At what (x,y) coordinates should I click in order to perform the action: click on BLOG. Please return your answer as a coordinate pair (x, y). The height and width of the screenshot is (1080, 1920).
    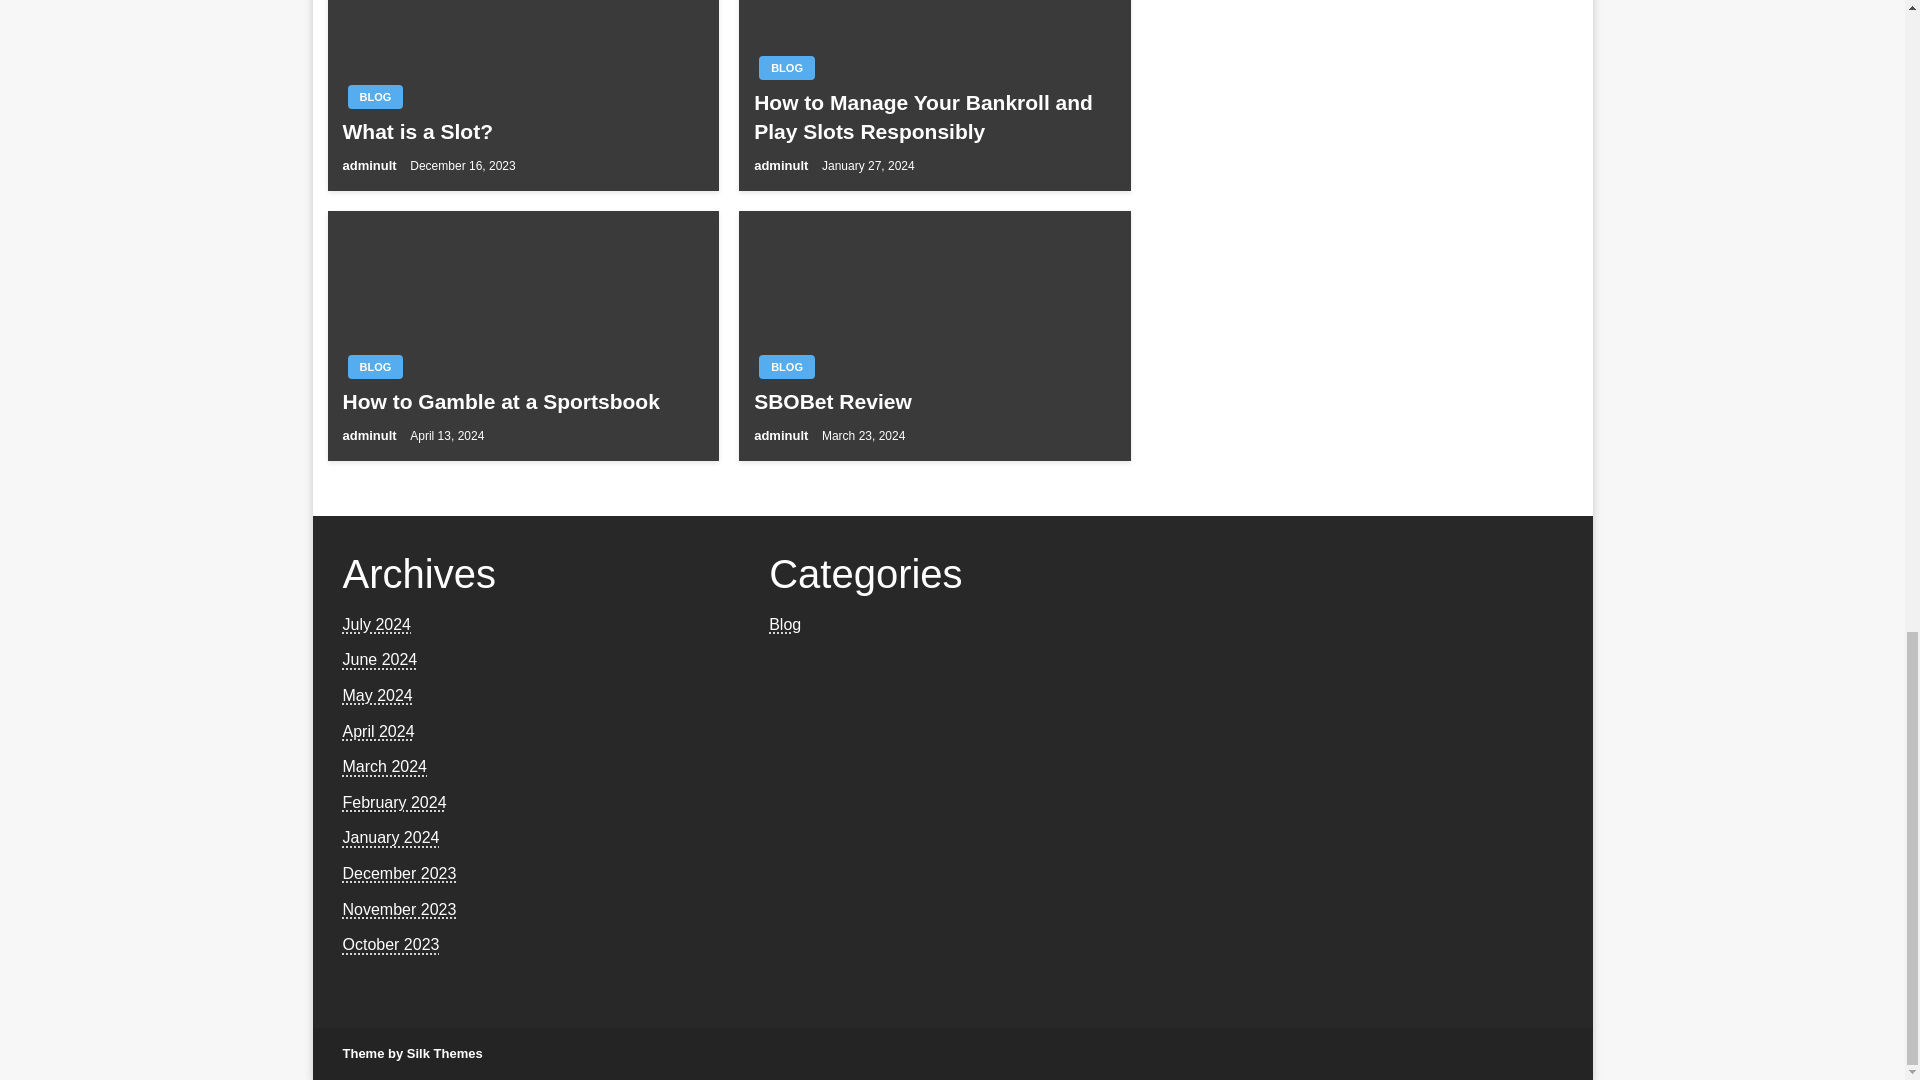
    Looking at the image, I should click on (375, 367).